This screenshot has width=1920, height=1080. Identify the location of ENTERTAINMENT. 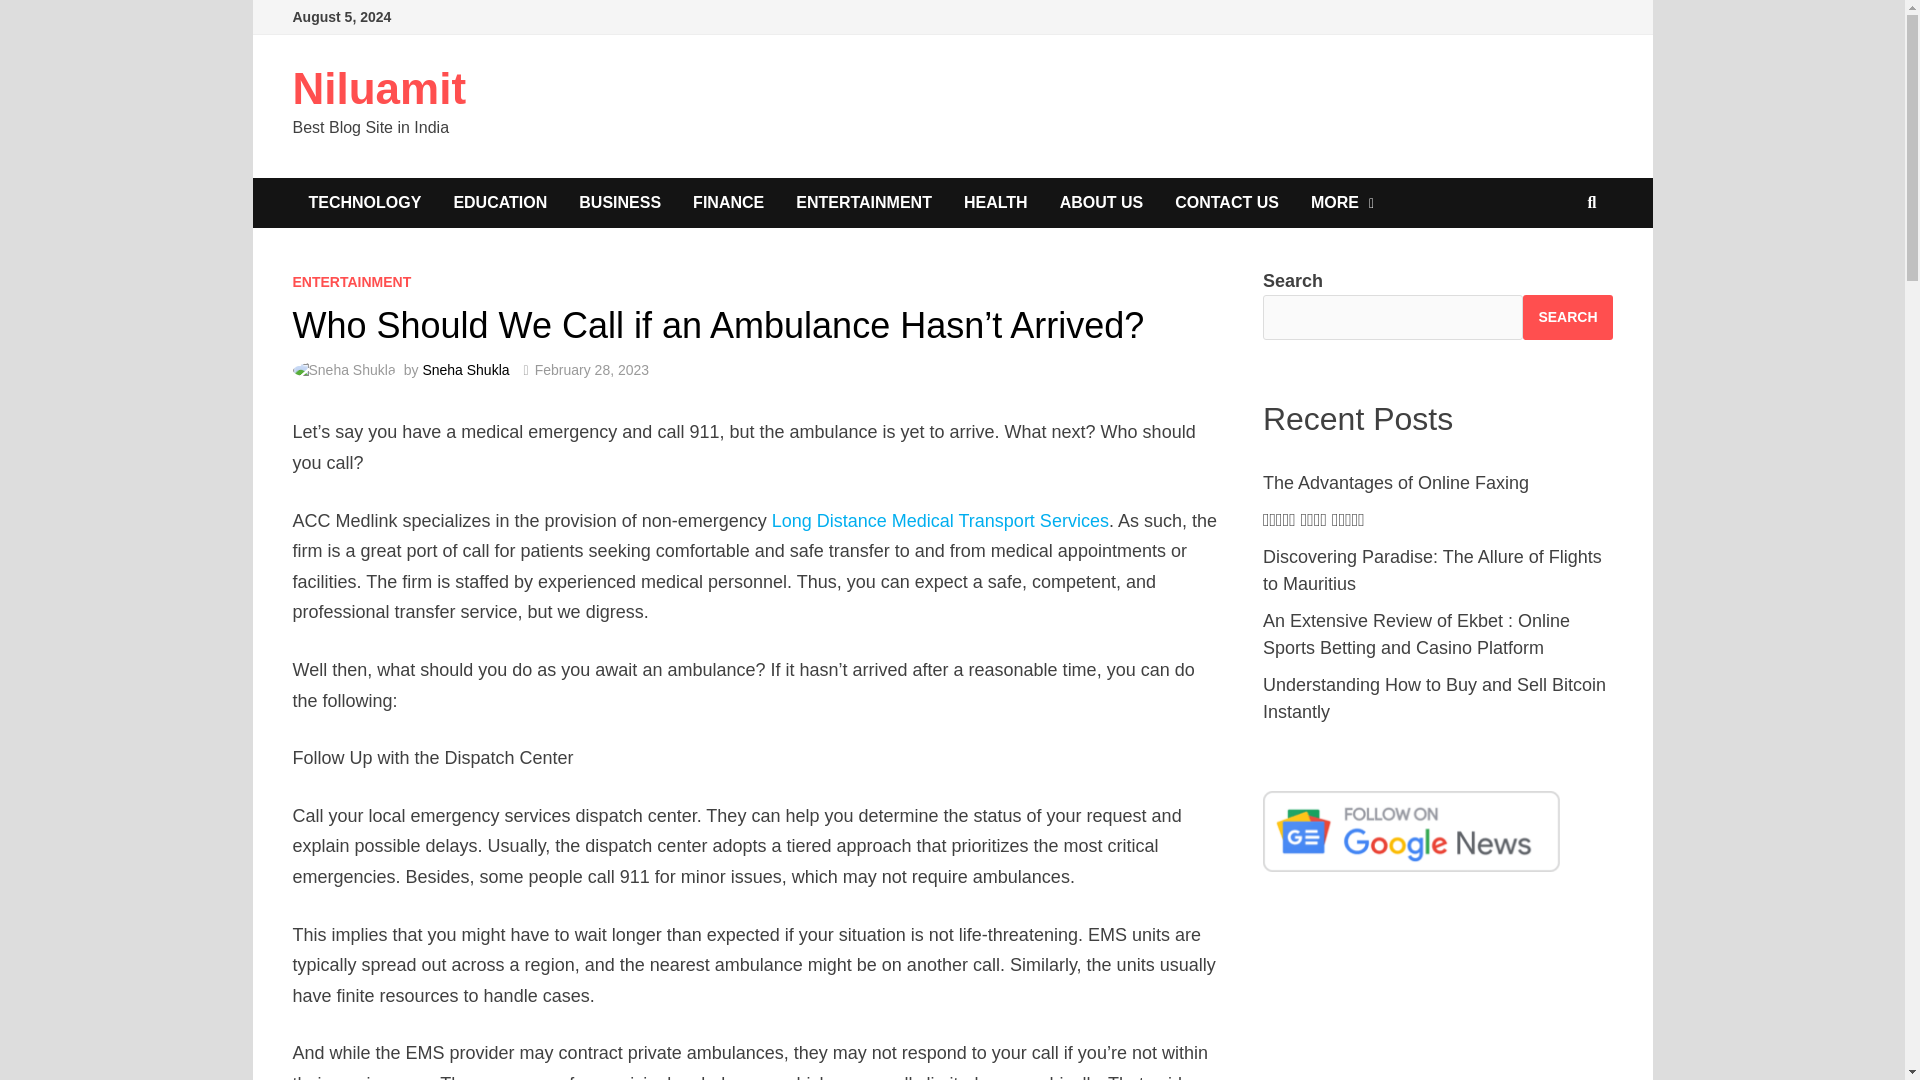
(864, 202).